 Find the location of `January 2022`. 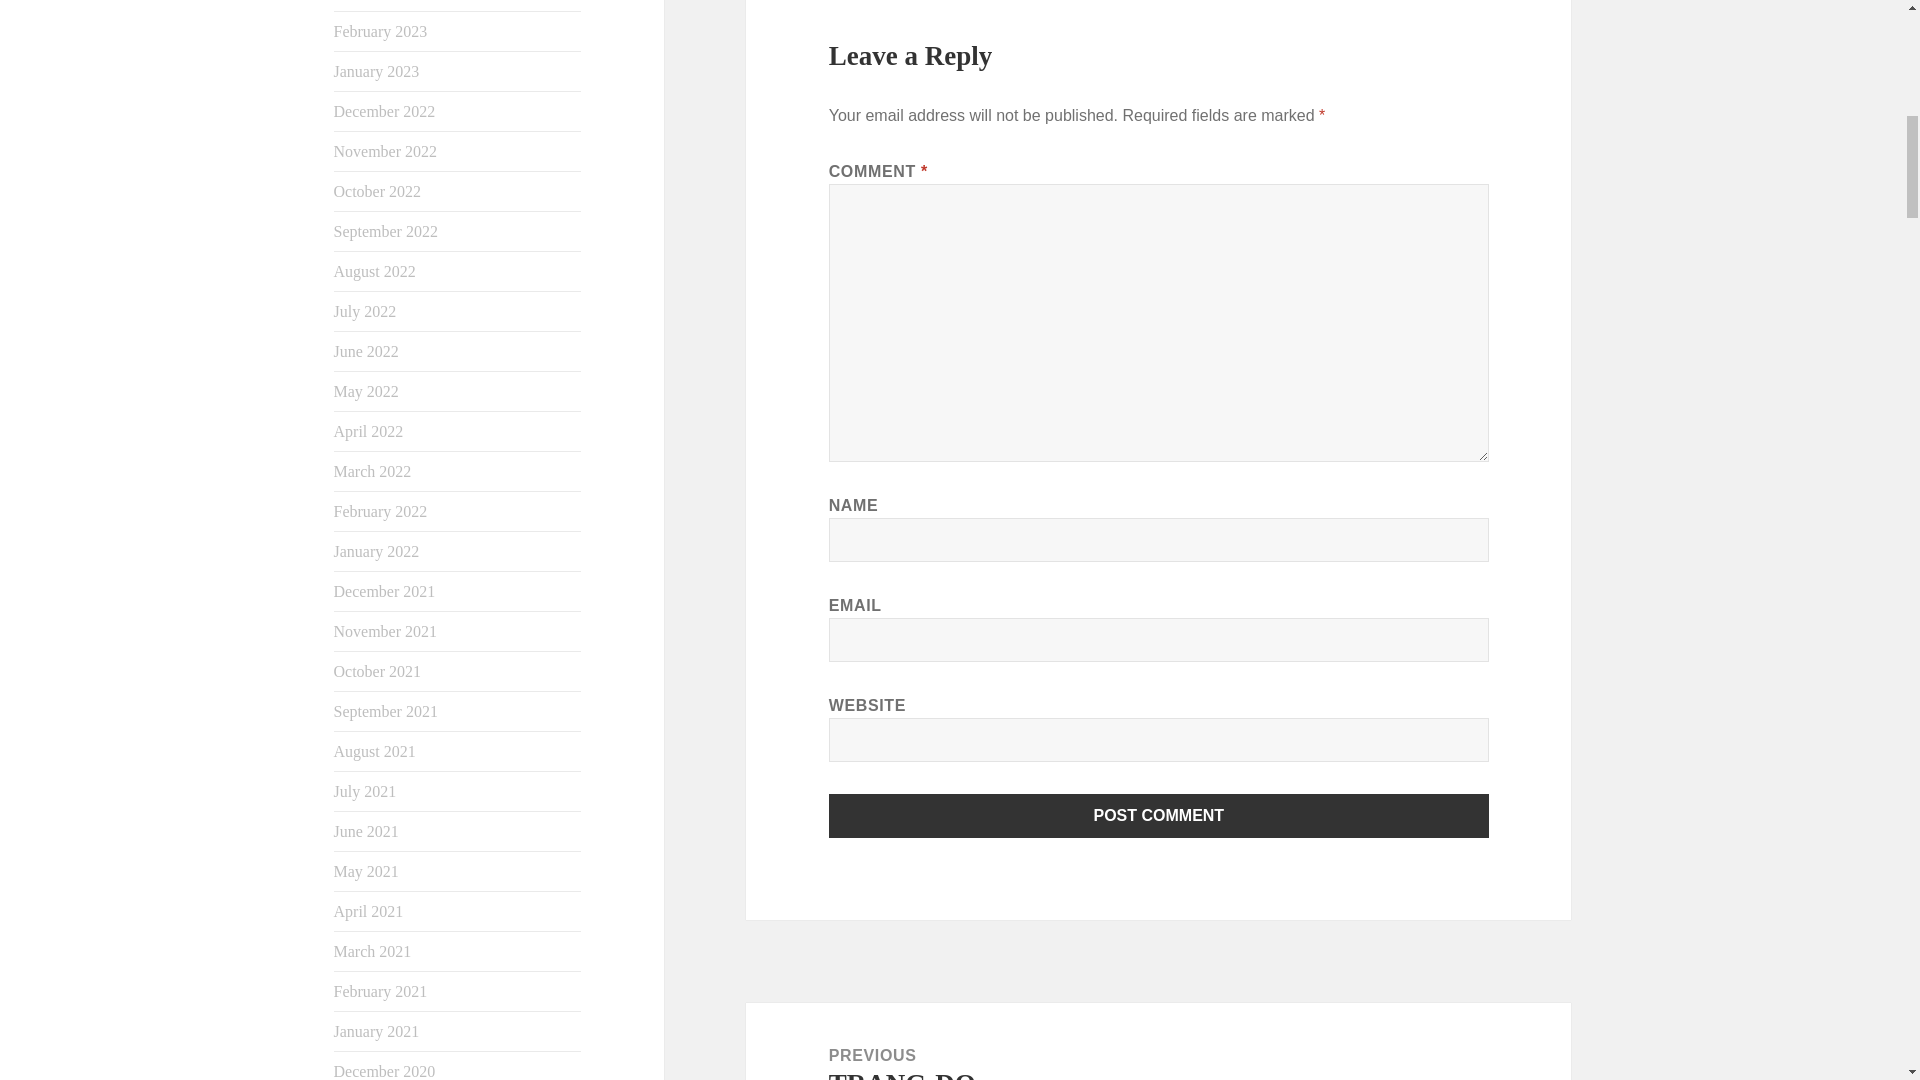

January 2022 is located at coordinates (377, 552).